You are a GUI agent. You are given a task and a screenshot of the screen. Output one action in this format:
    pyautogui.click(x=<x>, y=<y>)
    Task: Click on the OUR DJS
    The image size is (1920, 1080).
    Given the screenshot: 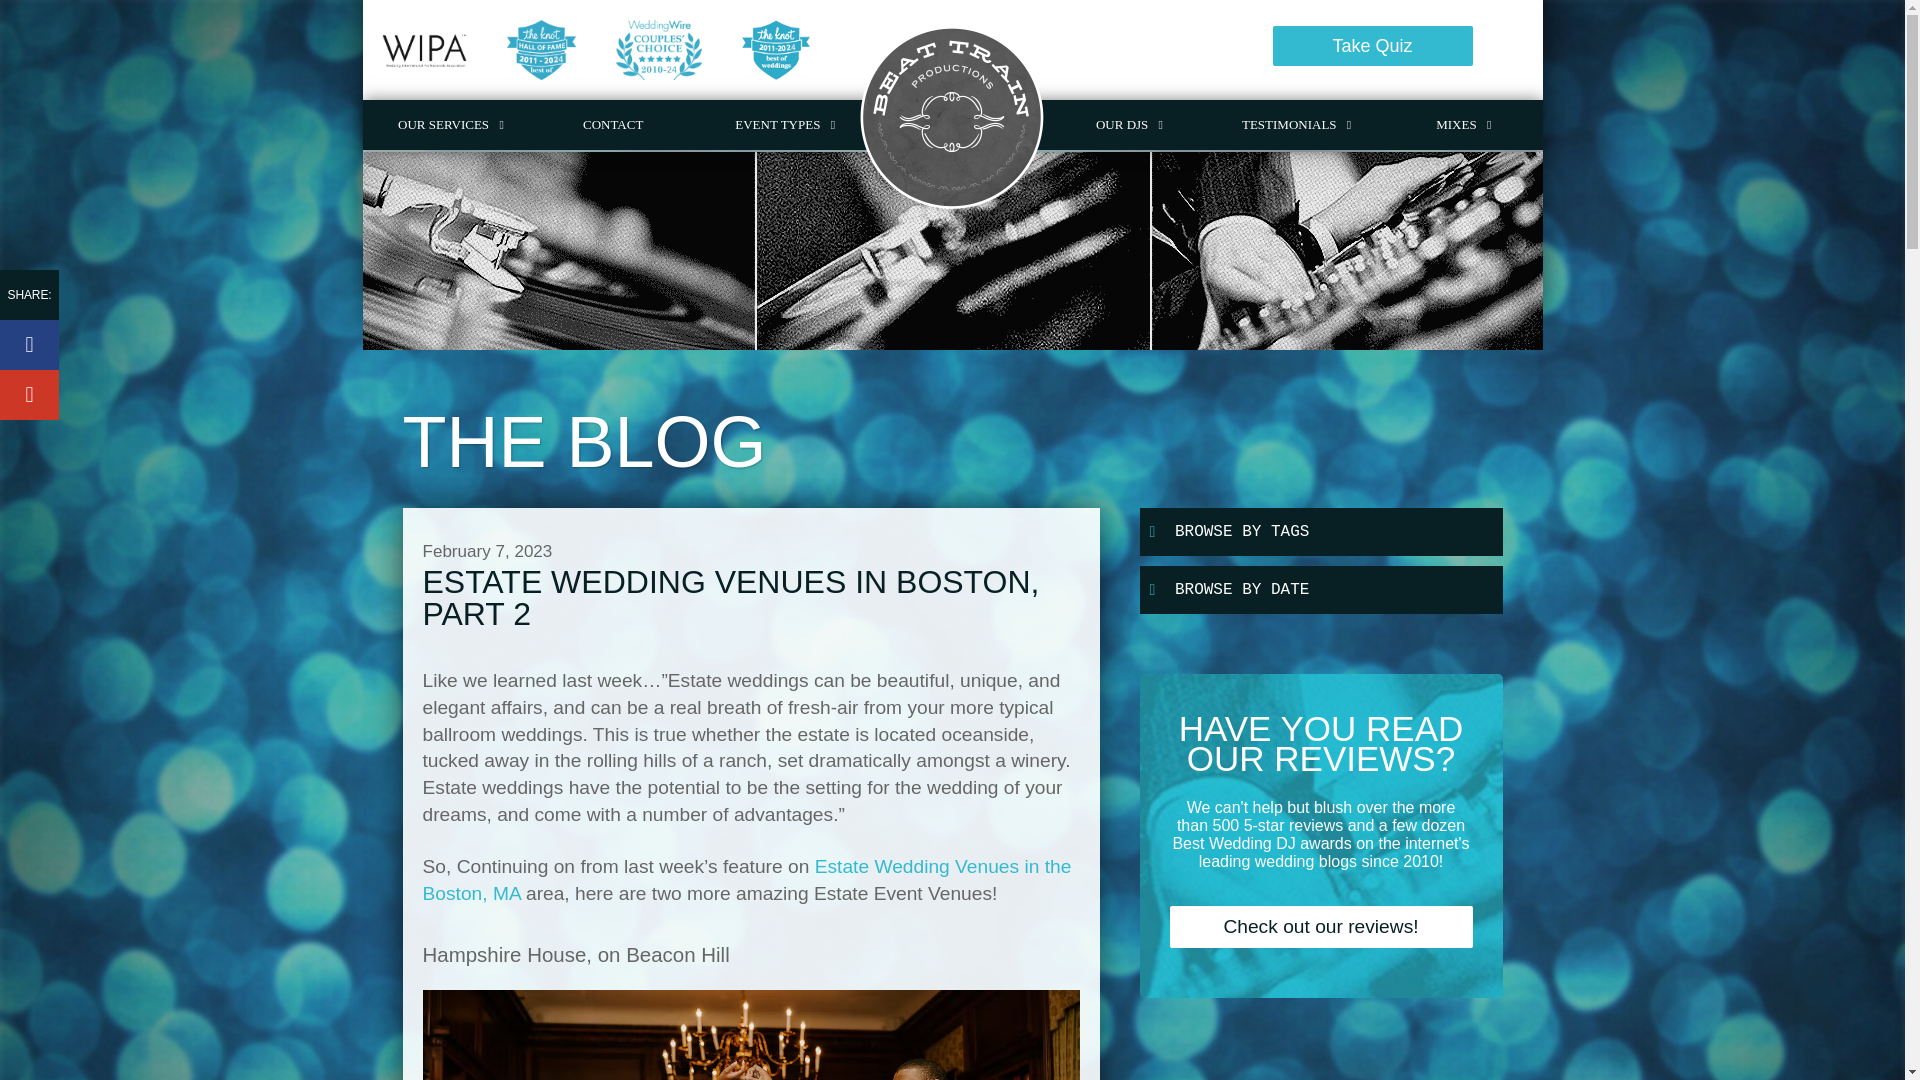 What is the action you would take?
    pyautogui.click(x=1132, y=125)
    